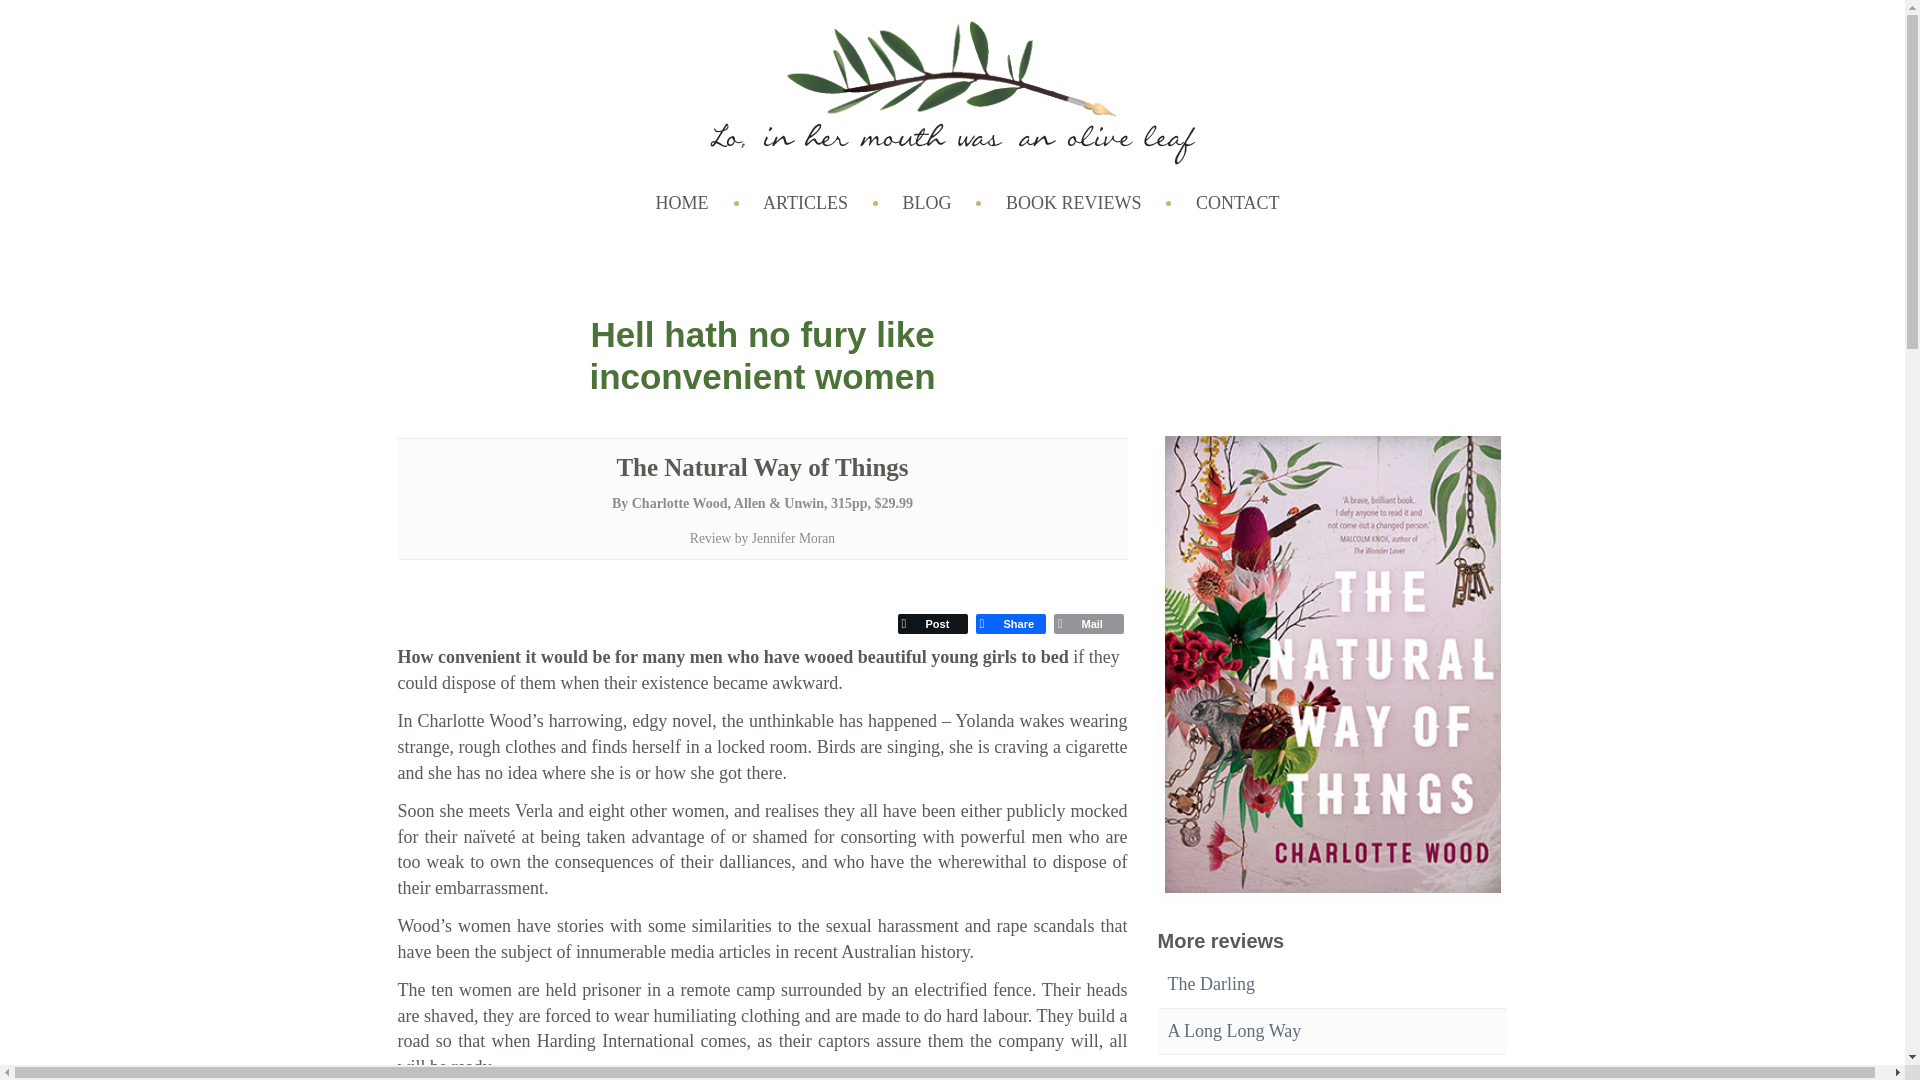 The height and width of the screenshot is (1080, 1920). What do you see at coordinates (942, 204) in the screenshot?
I see `BLOG` at bounding box center [942, 204].